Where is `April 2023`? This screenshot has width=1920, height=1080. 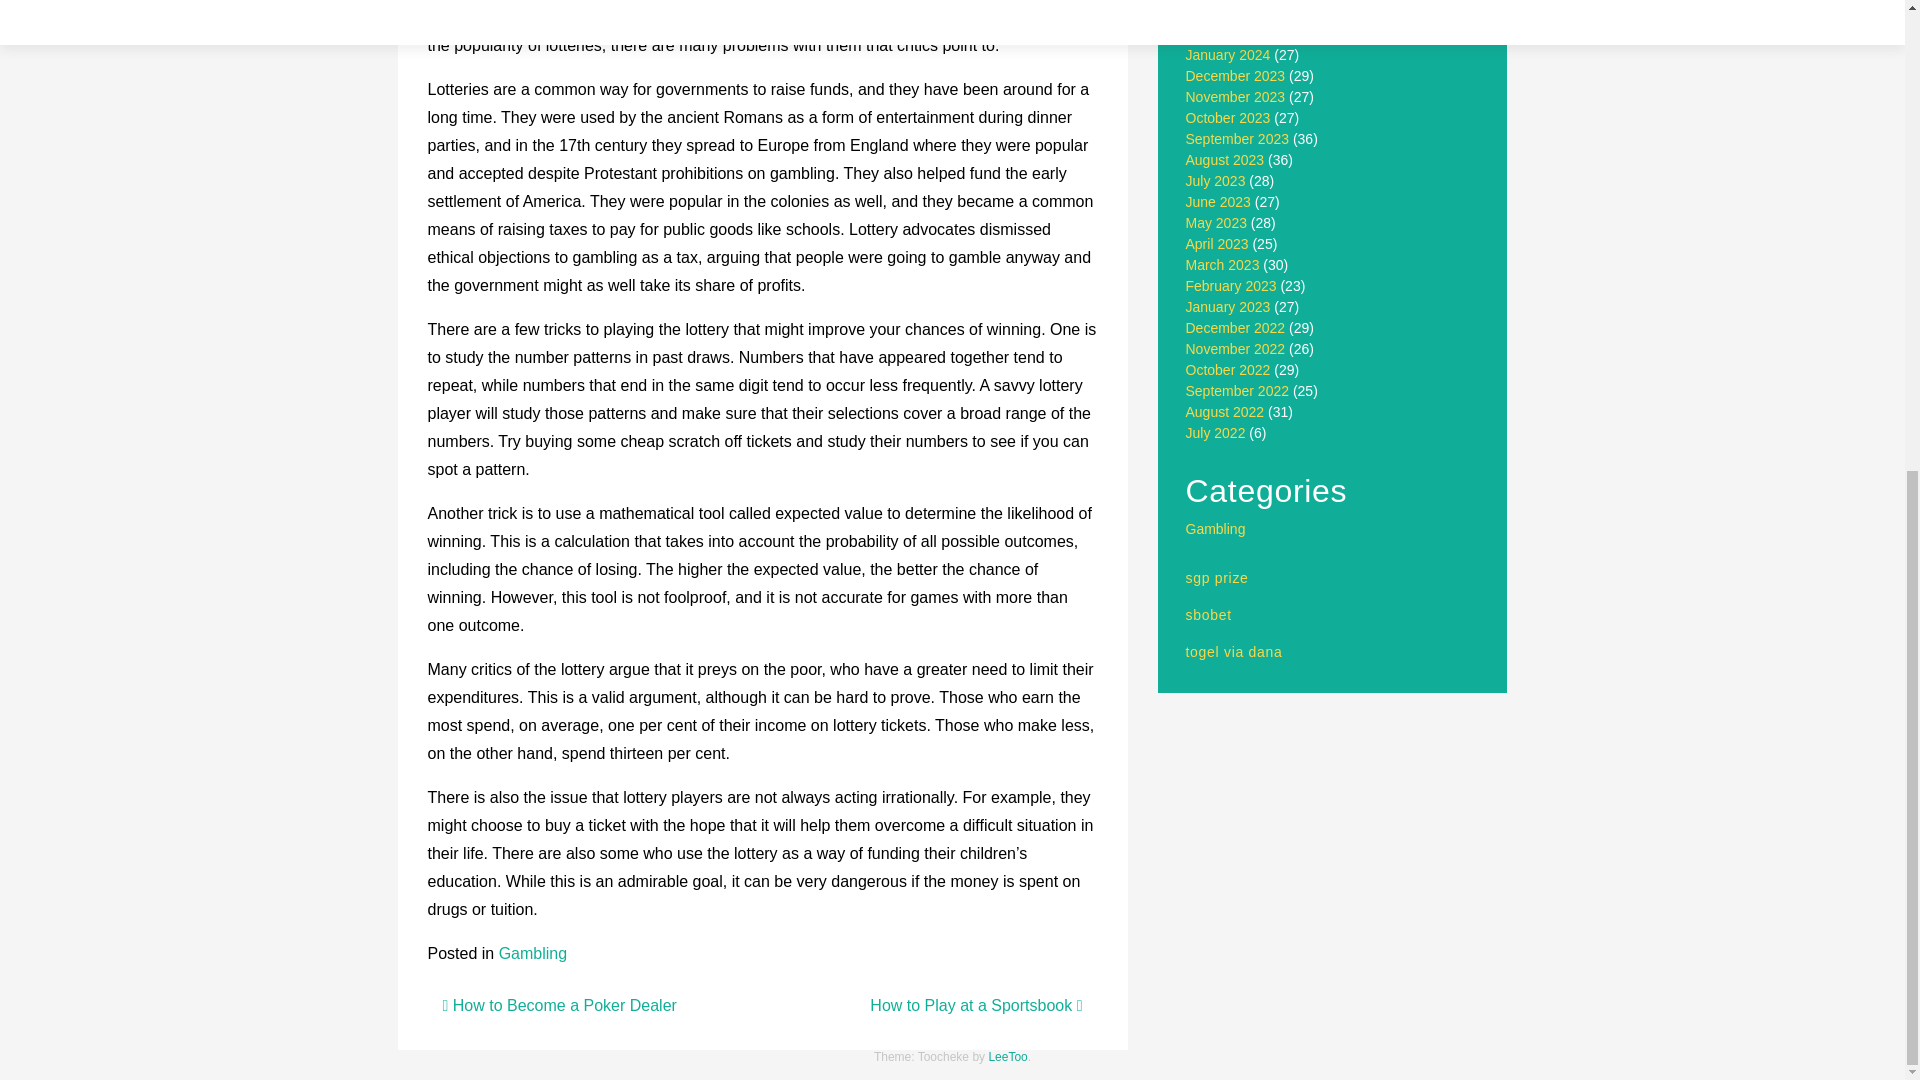
April 2023 is located at coordinates (1218, 244).